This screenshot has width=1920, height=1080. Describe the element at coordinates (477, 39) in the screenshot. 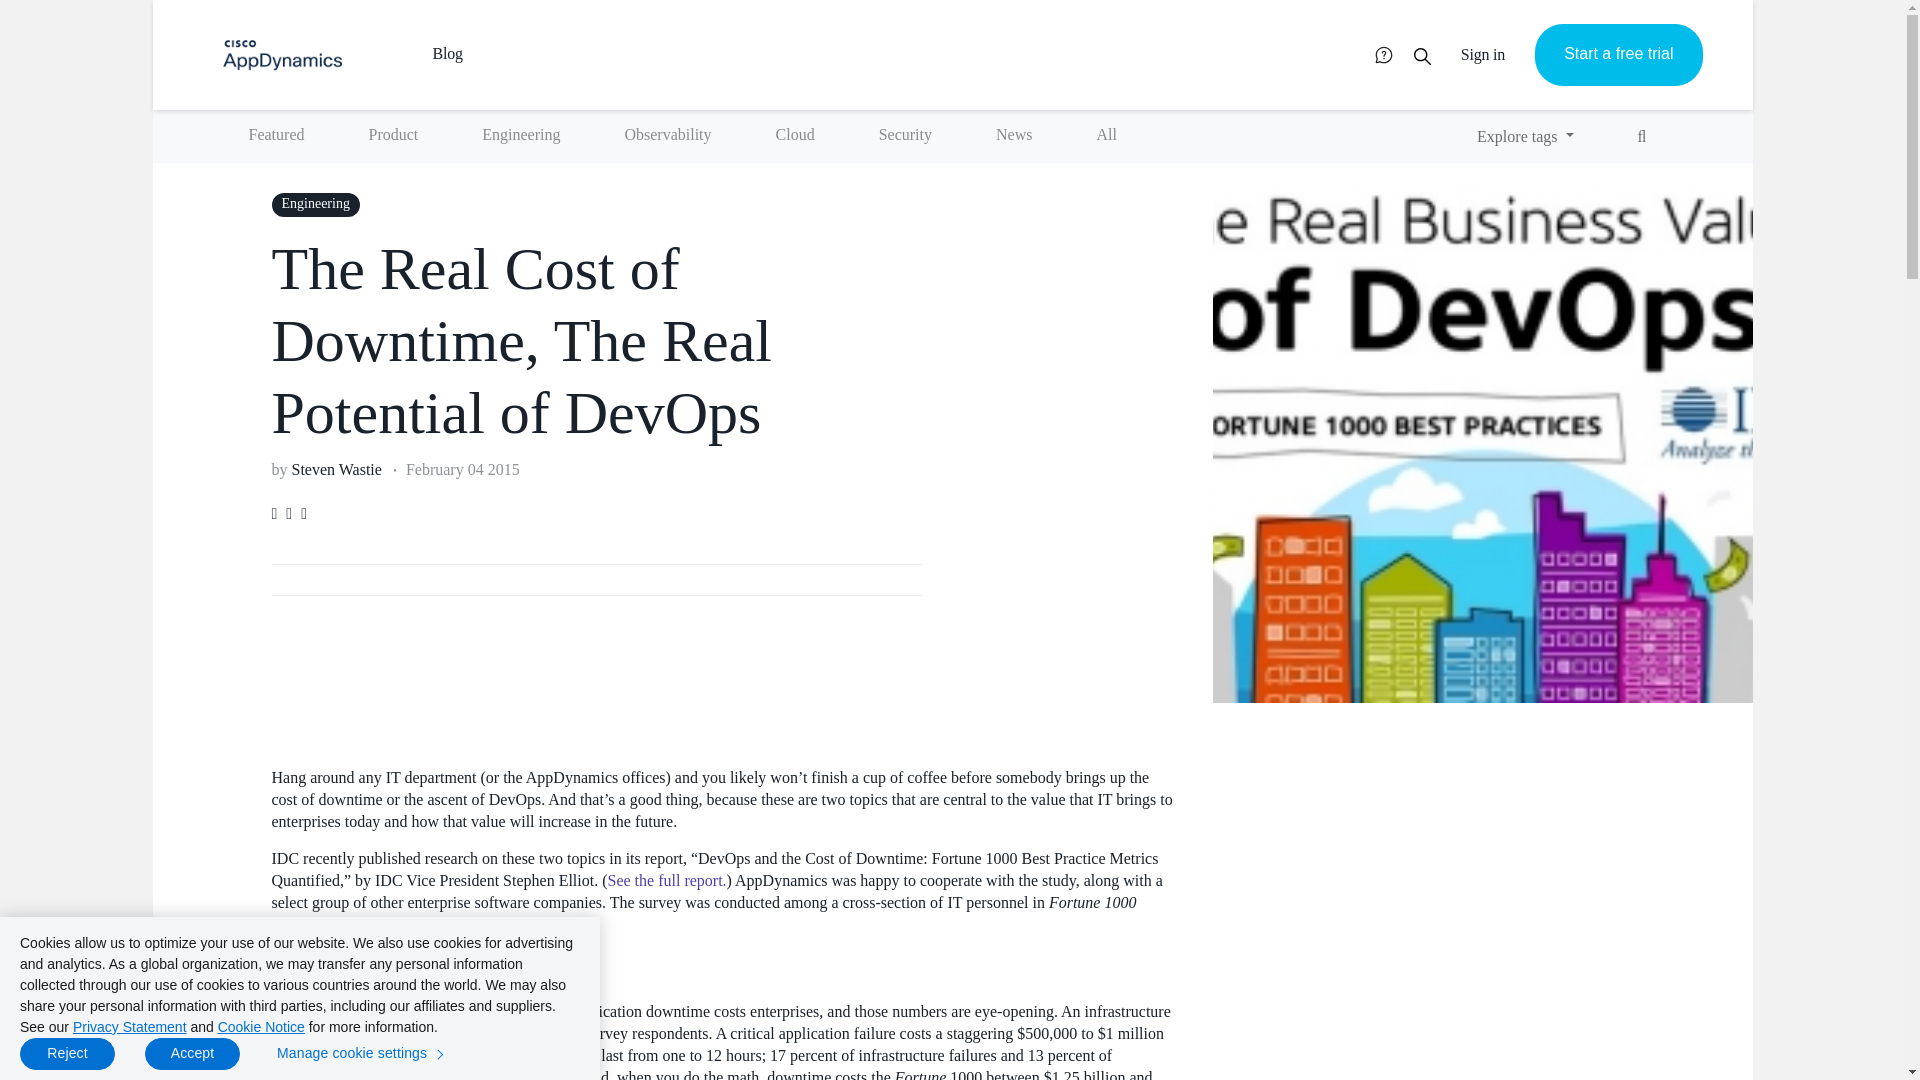

I see `Blog` at that location.